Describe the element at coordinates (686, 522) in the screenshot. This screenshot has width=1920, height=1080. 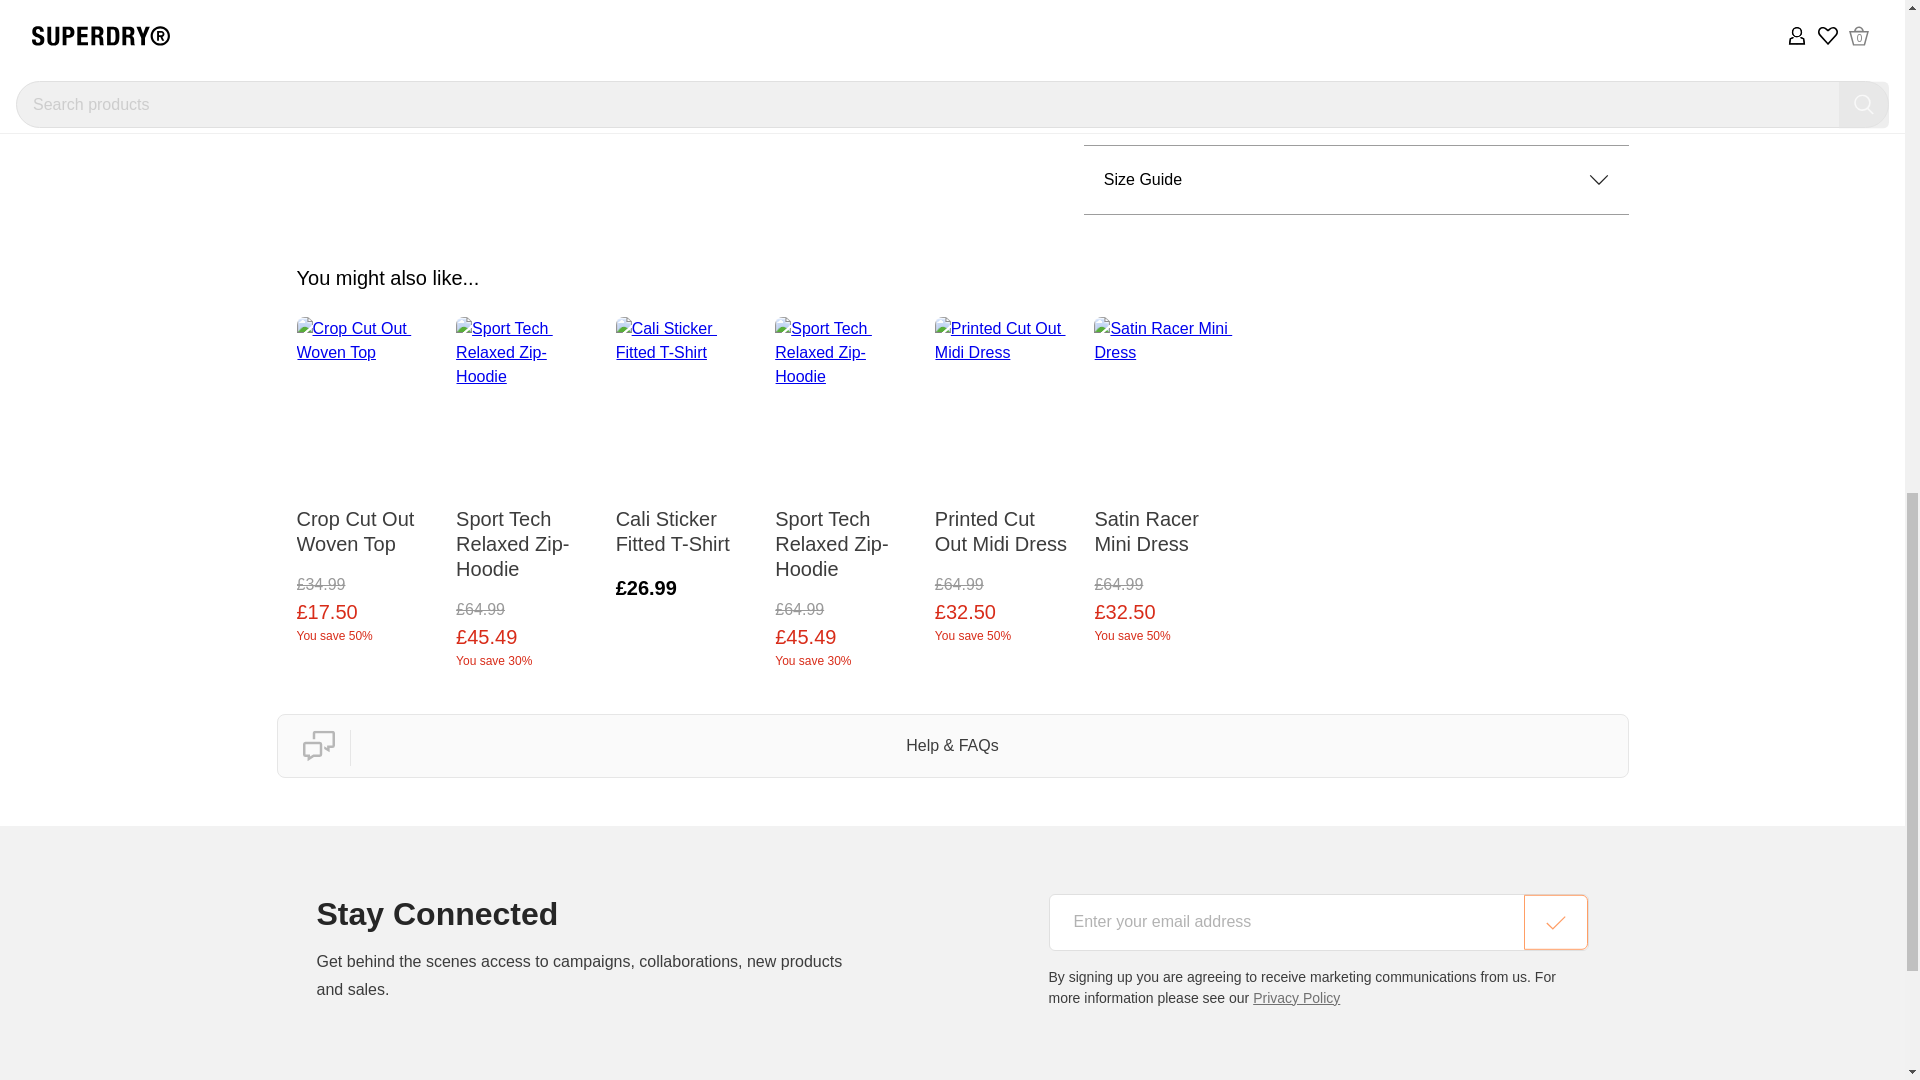
I see `Cali Sticker Fitted T-Shirt` at that location.